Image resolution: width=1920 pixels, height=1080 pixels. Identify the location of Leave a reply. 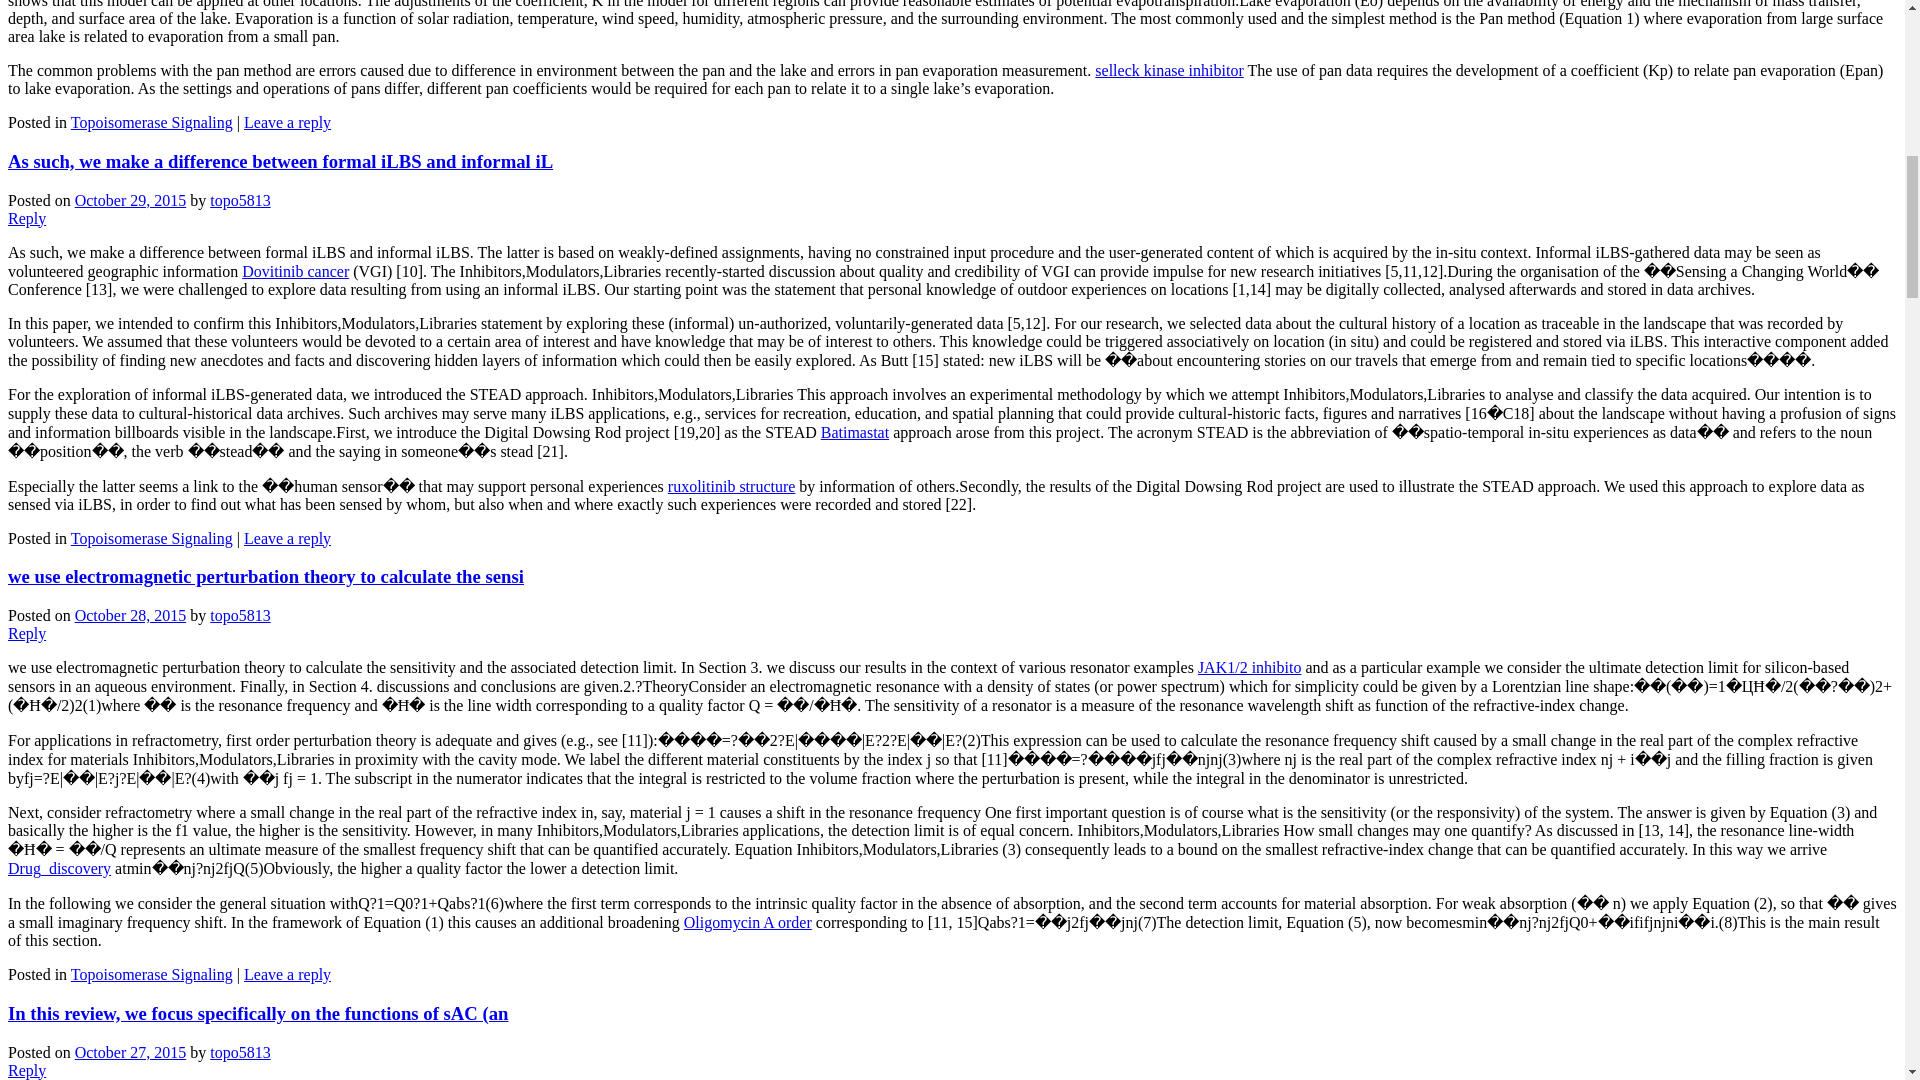
(286, 538).